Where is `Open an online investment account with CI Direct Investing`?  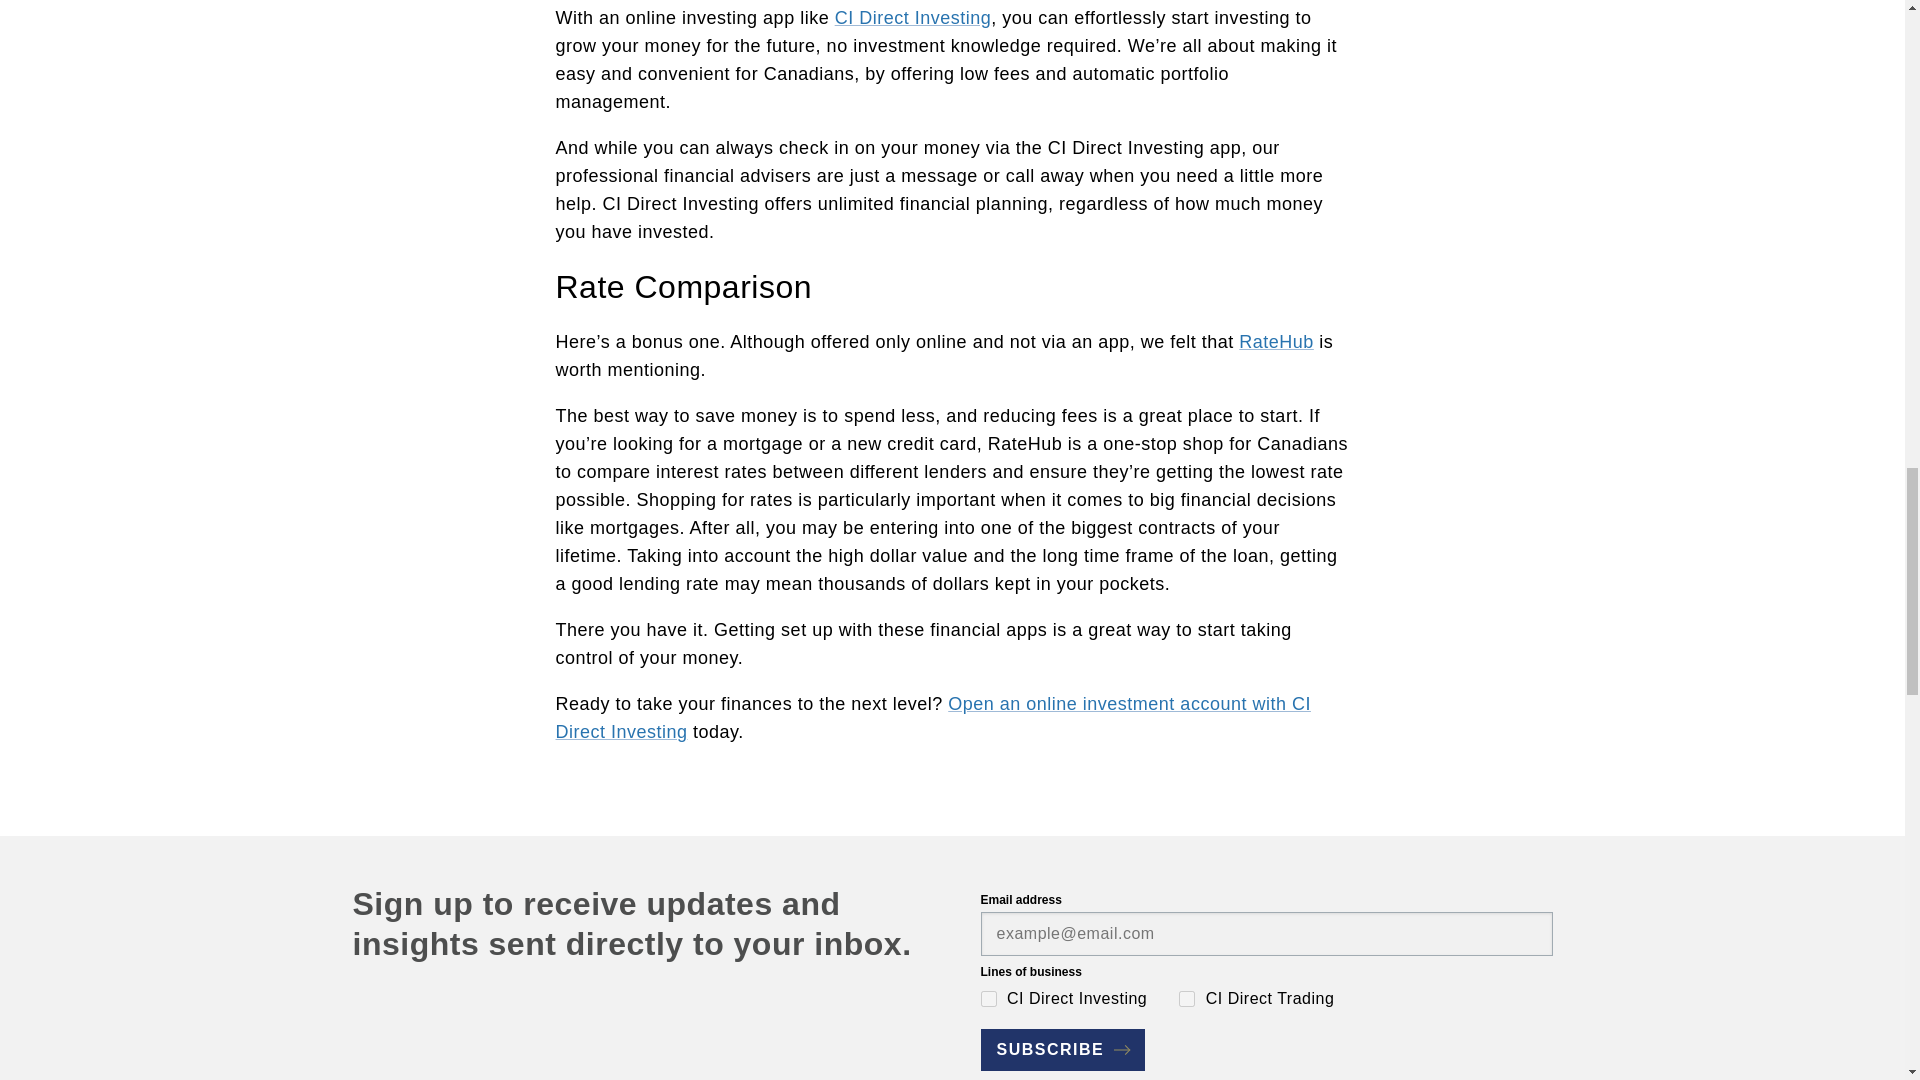 Open an online investment account with CI Direct Investing is located at coordinates (934, 718).